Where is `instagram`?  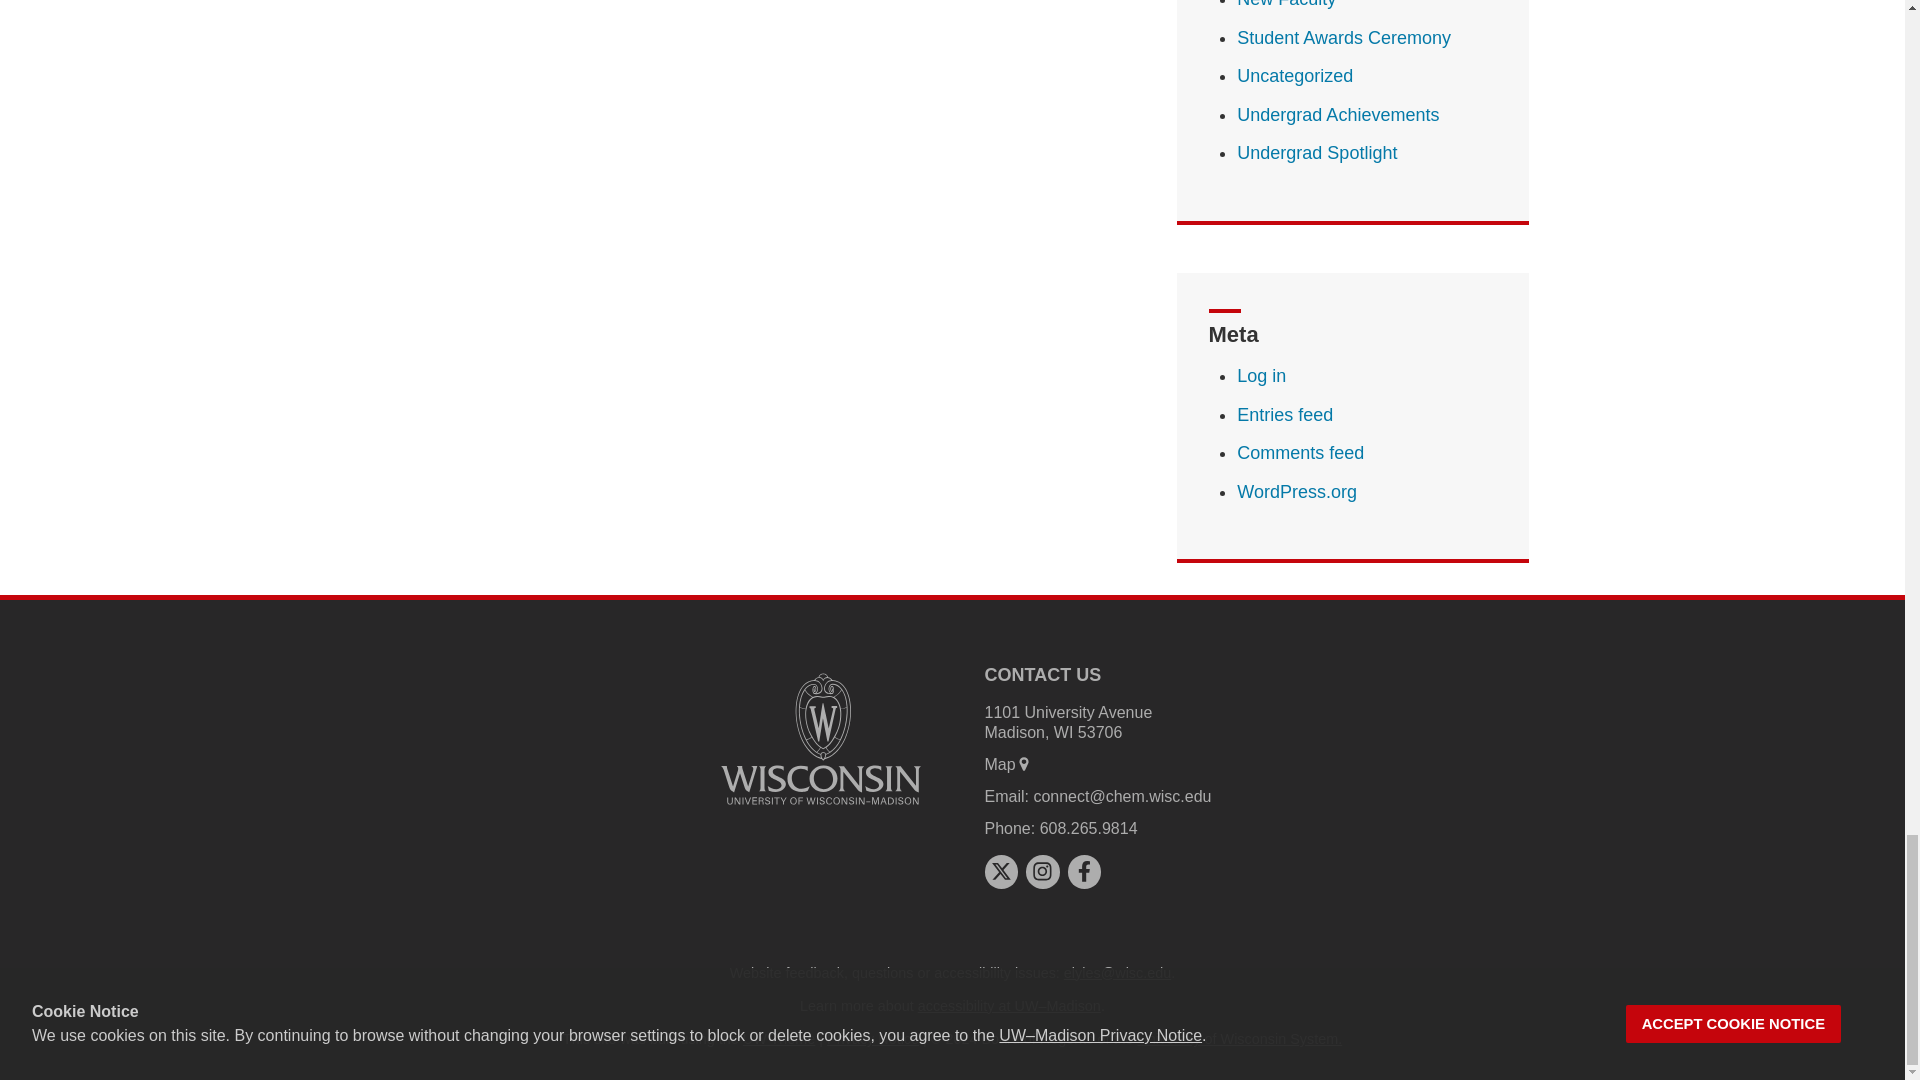
instagram is located at coordinates (1042, 870).